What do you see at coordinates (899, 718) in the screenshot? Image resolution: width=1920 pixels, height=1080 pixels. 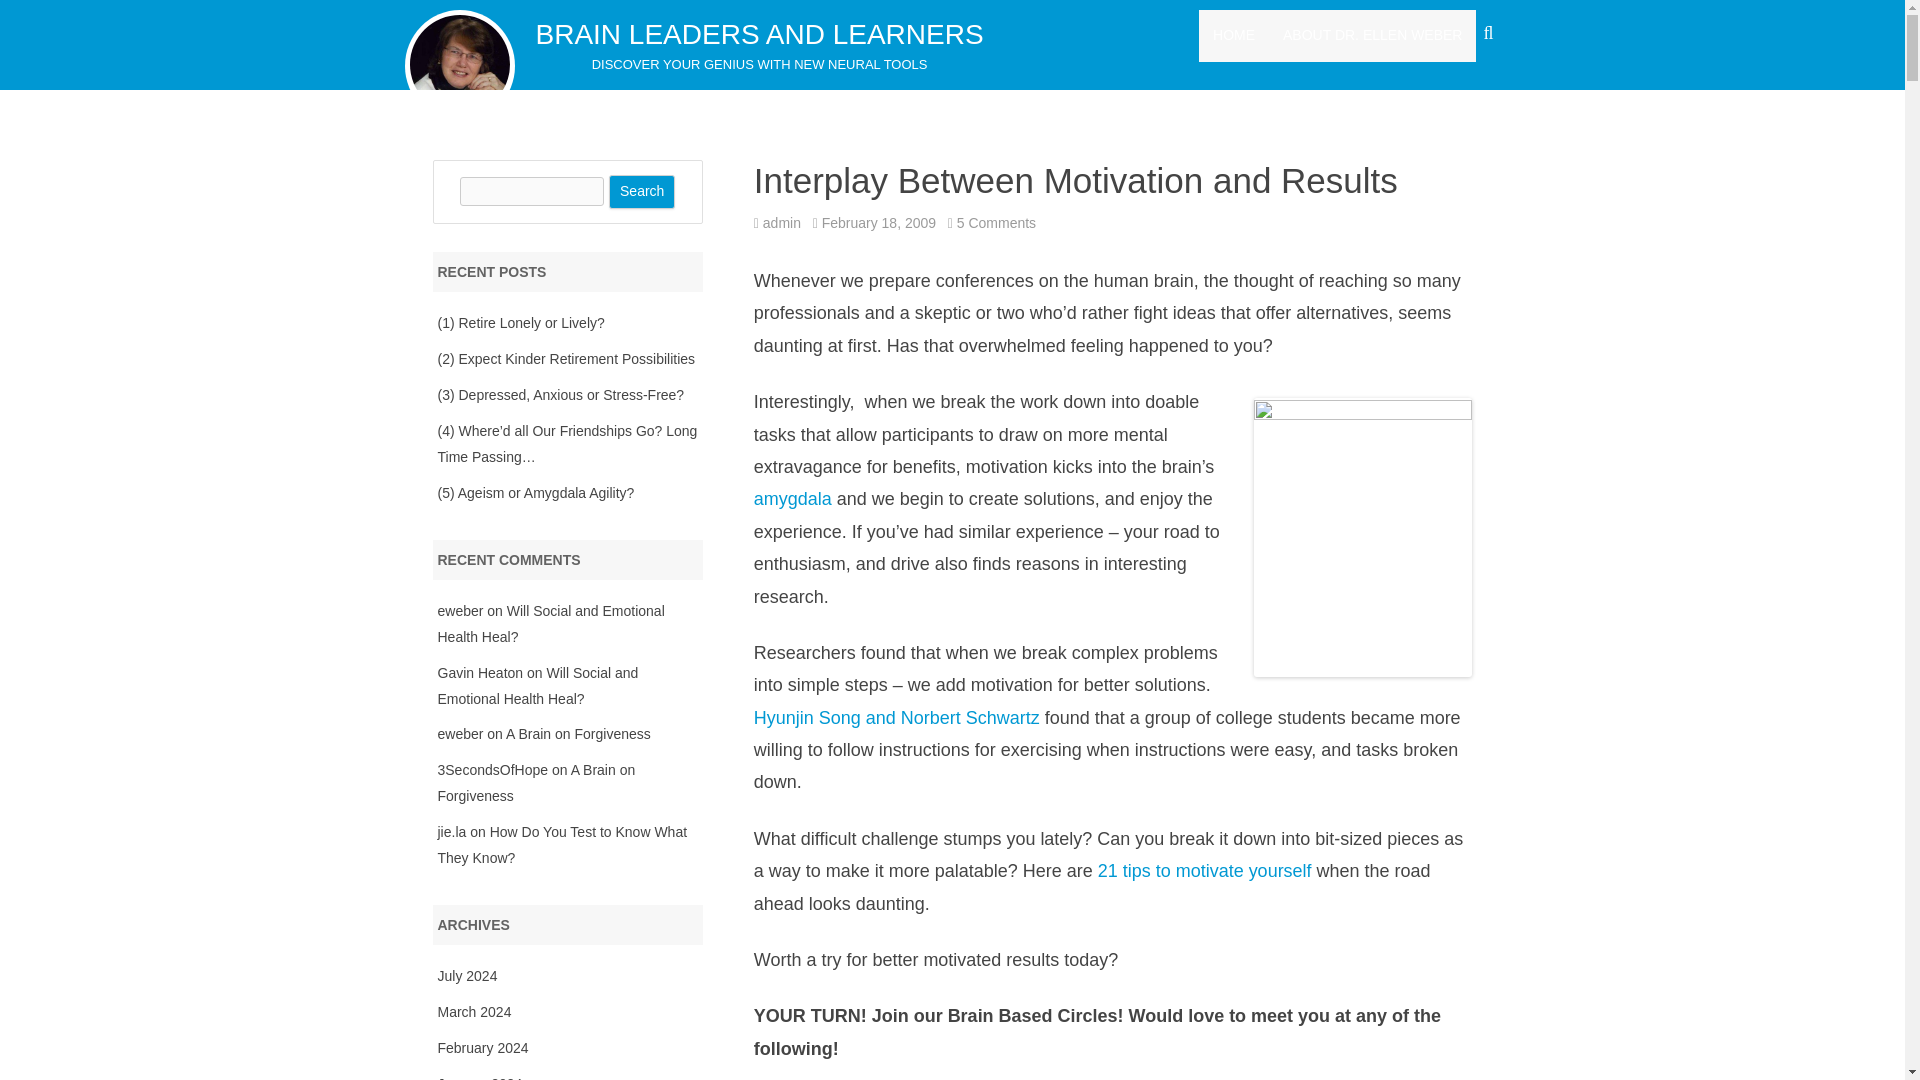 I see `admin` at bounding box center [899, 718].